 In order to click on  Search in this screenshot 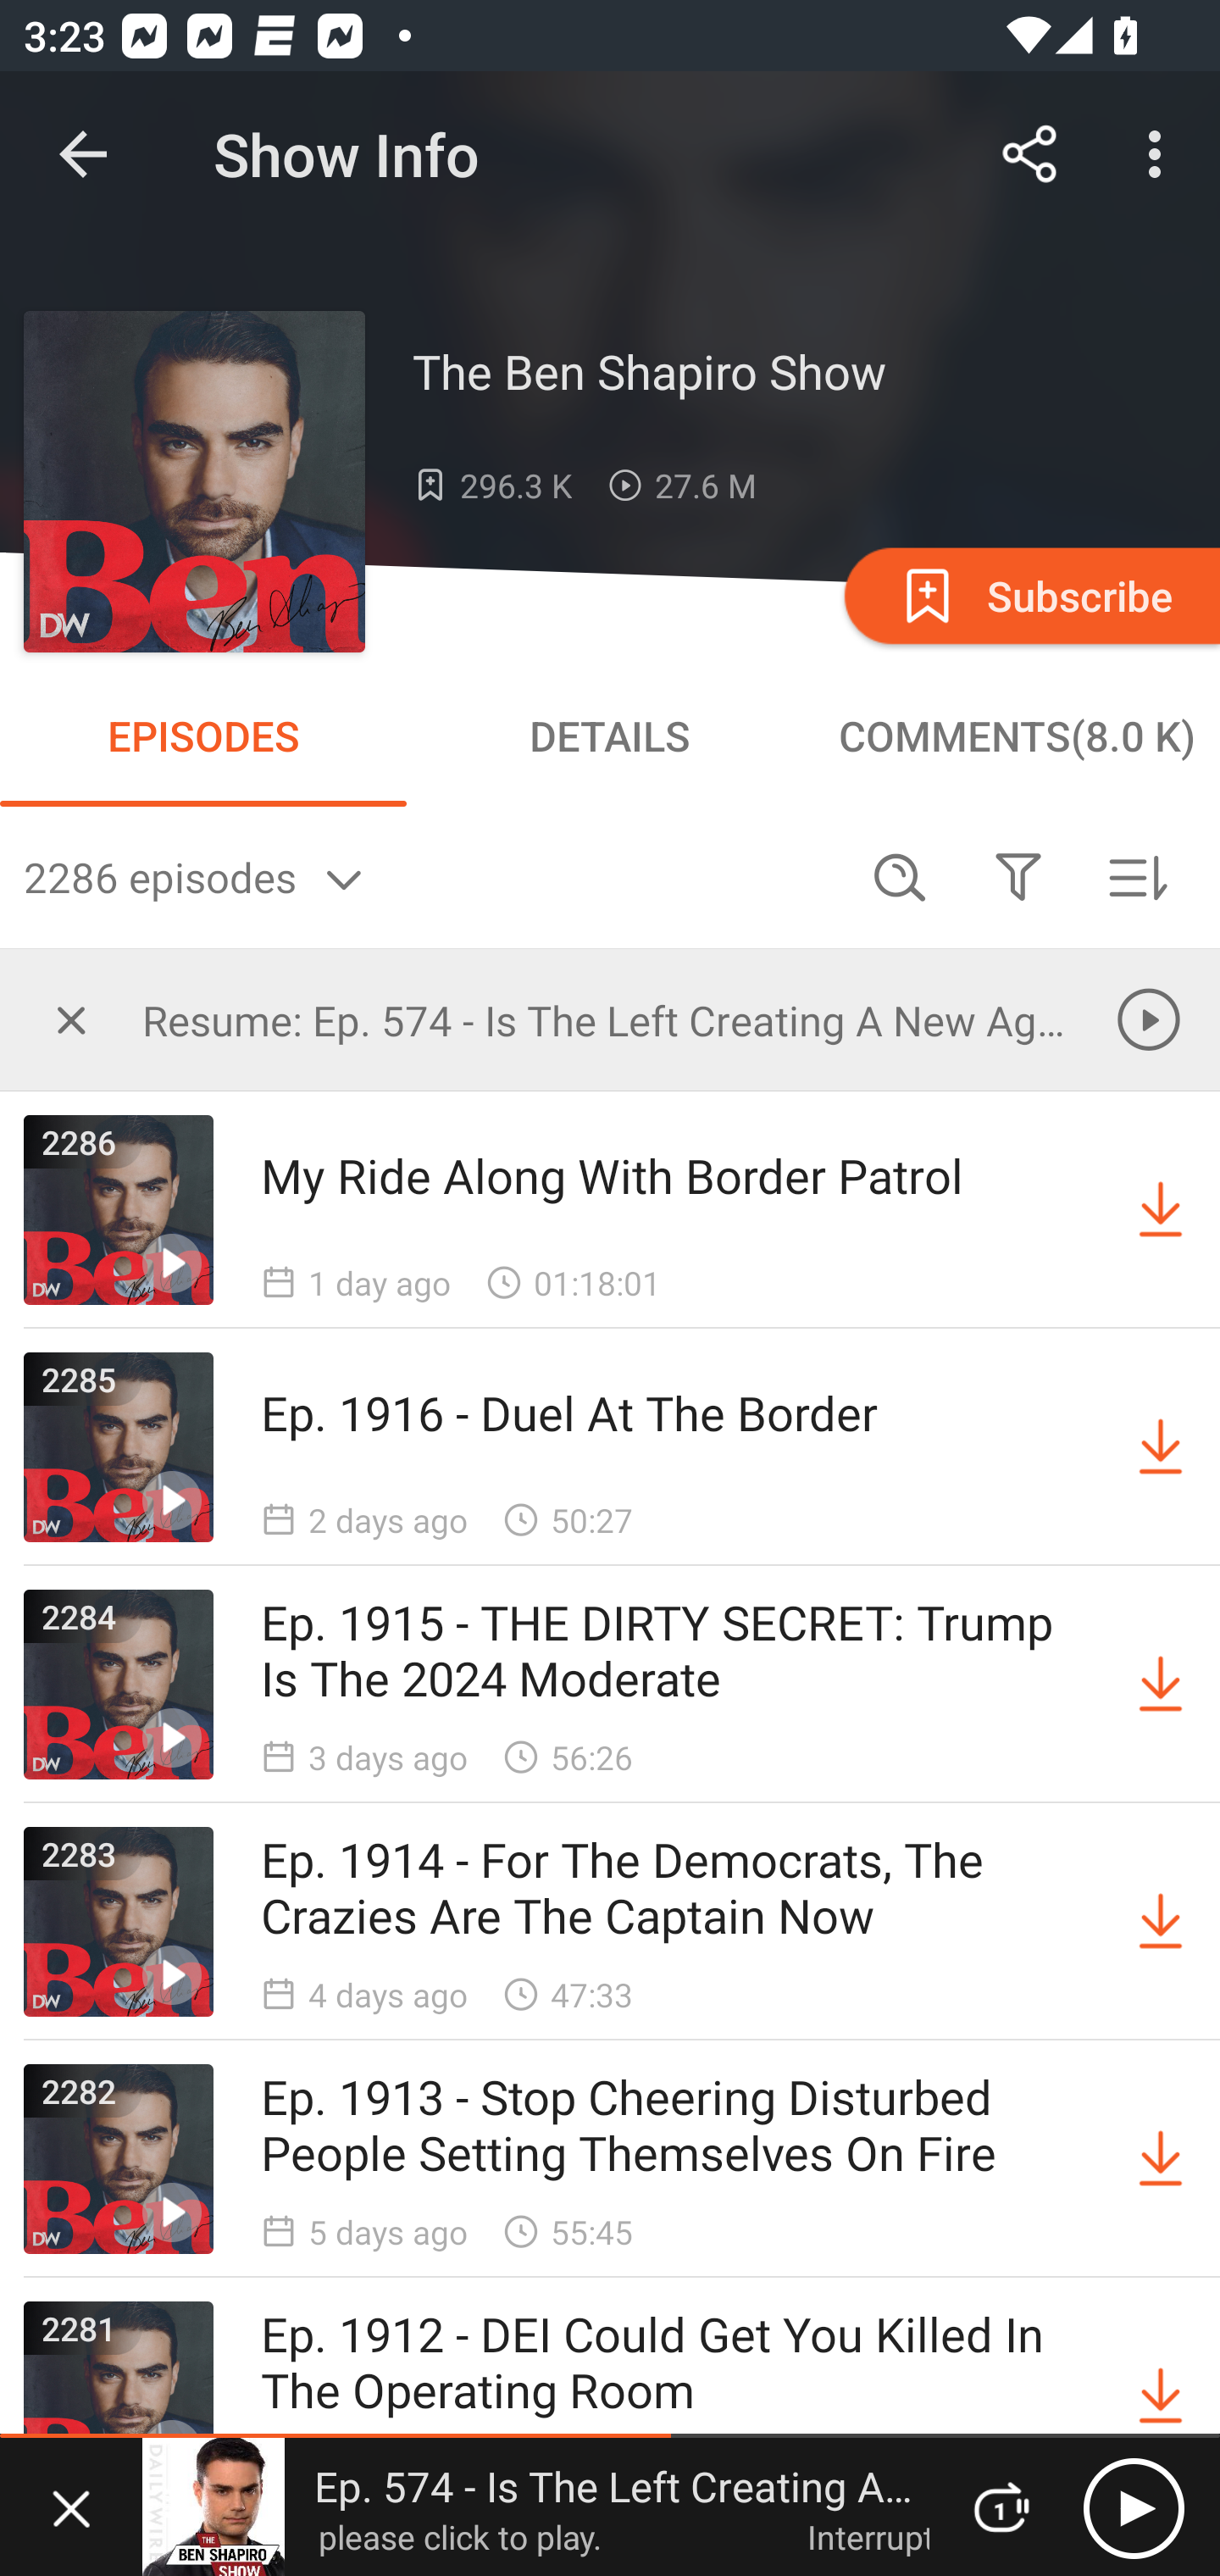, I will do `click(900, 876)`.